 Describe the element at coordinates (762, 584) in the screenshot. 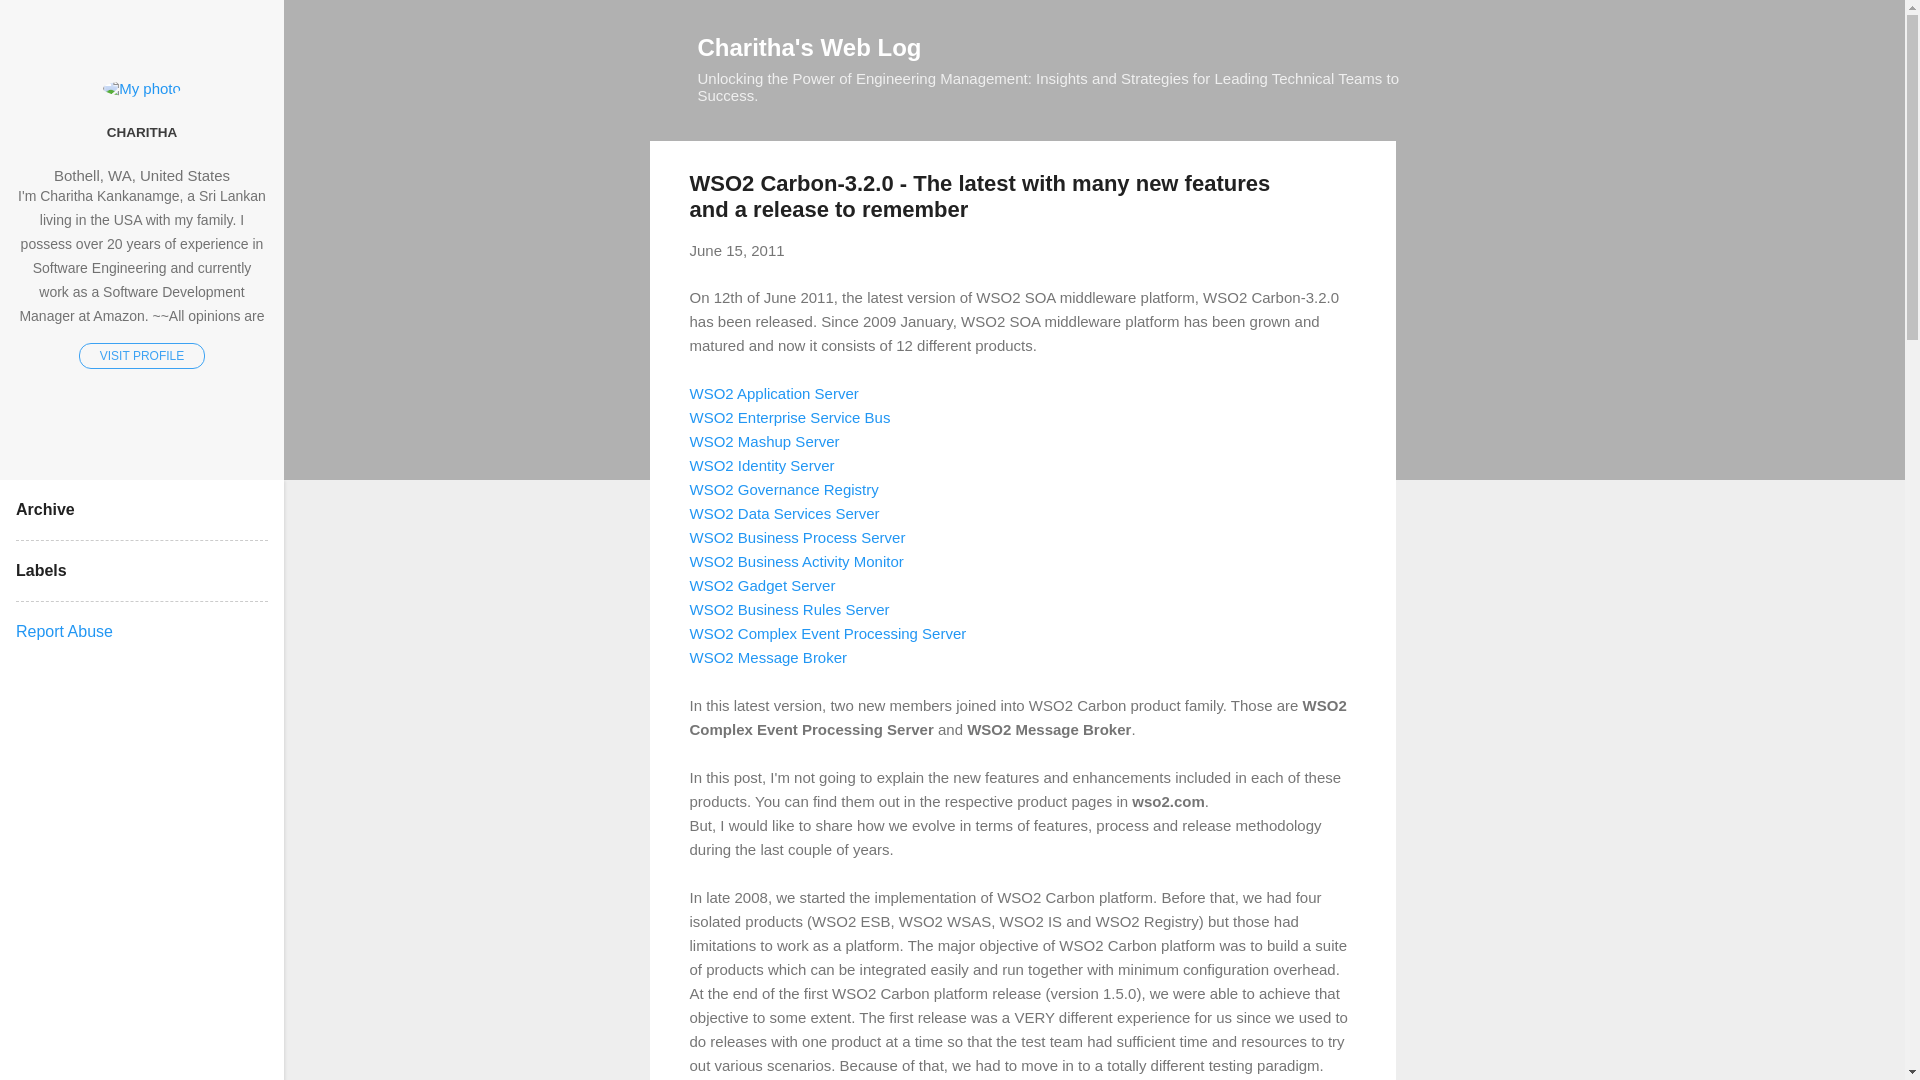

I see `WSO2 Gadget Server` at that location.